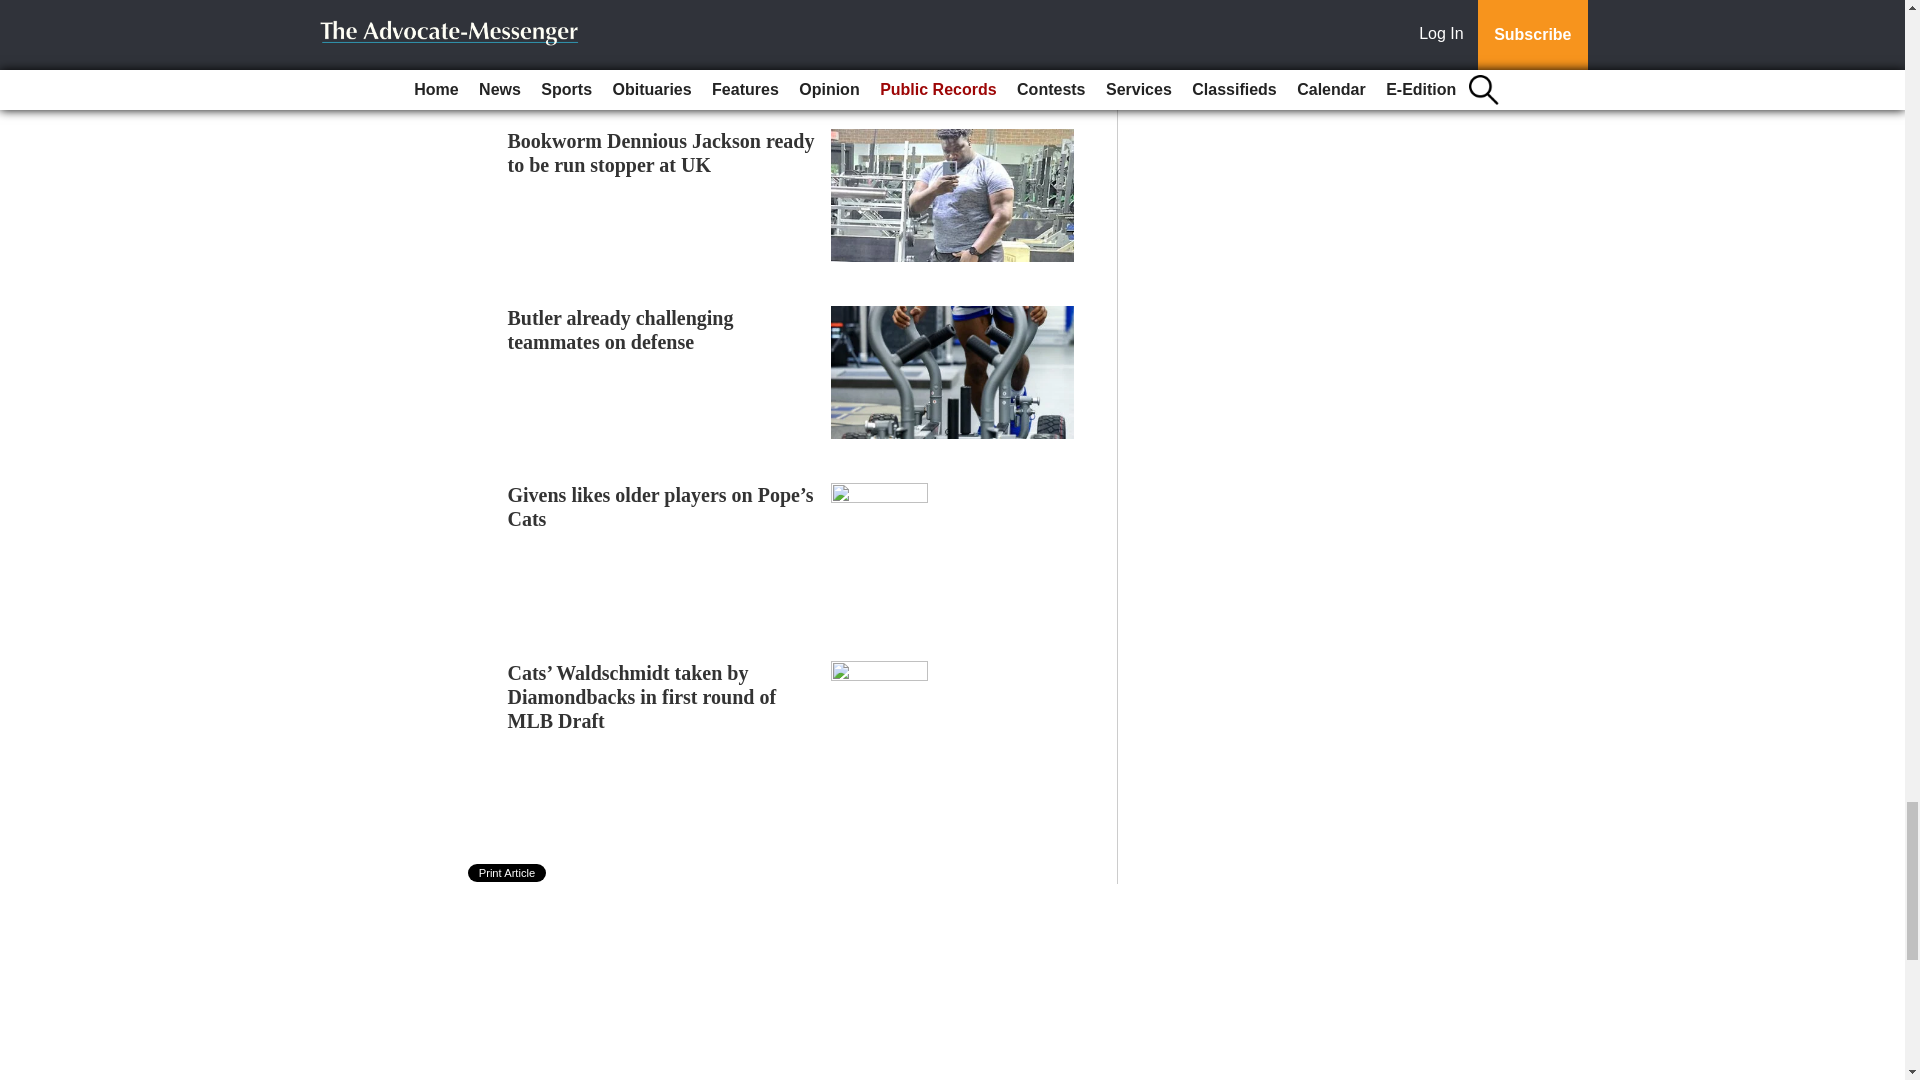  Describe the element at coordinates (661, 152) in the screenshot. I see `Bookworm Dennious Jackson ready to be run stopper at UK` at that location.